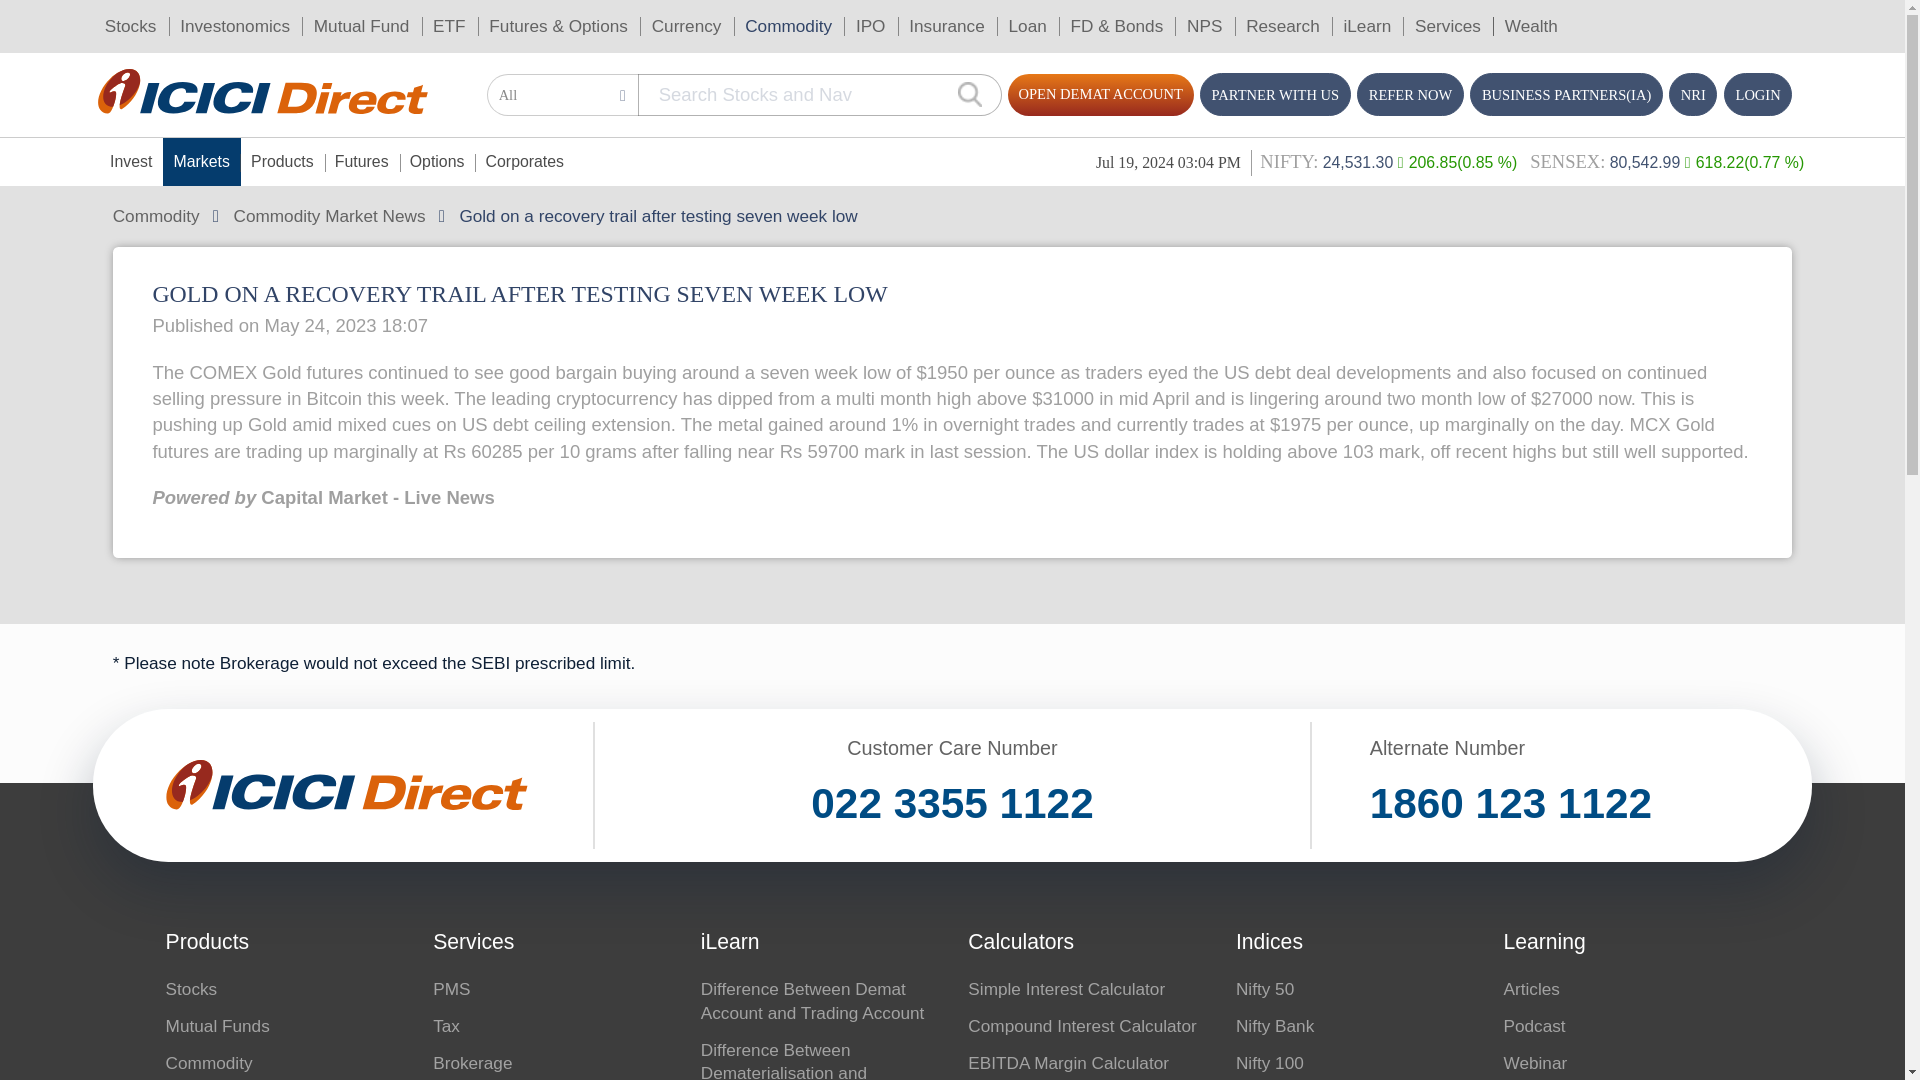  Describe the element at coordinates (518, 20) in the screenshot. I see `Currency` at that location.